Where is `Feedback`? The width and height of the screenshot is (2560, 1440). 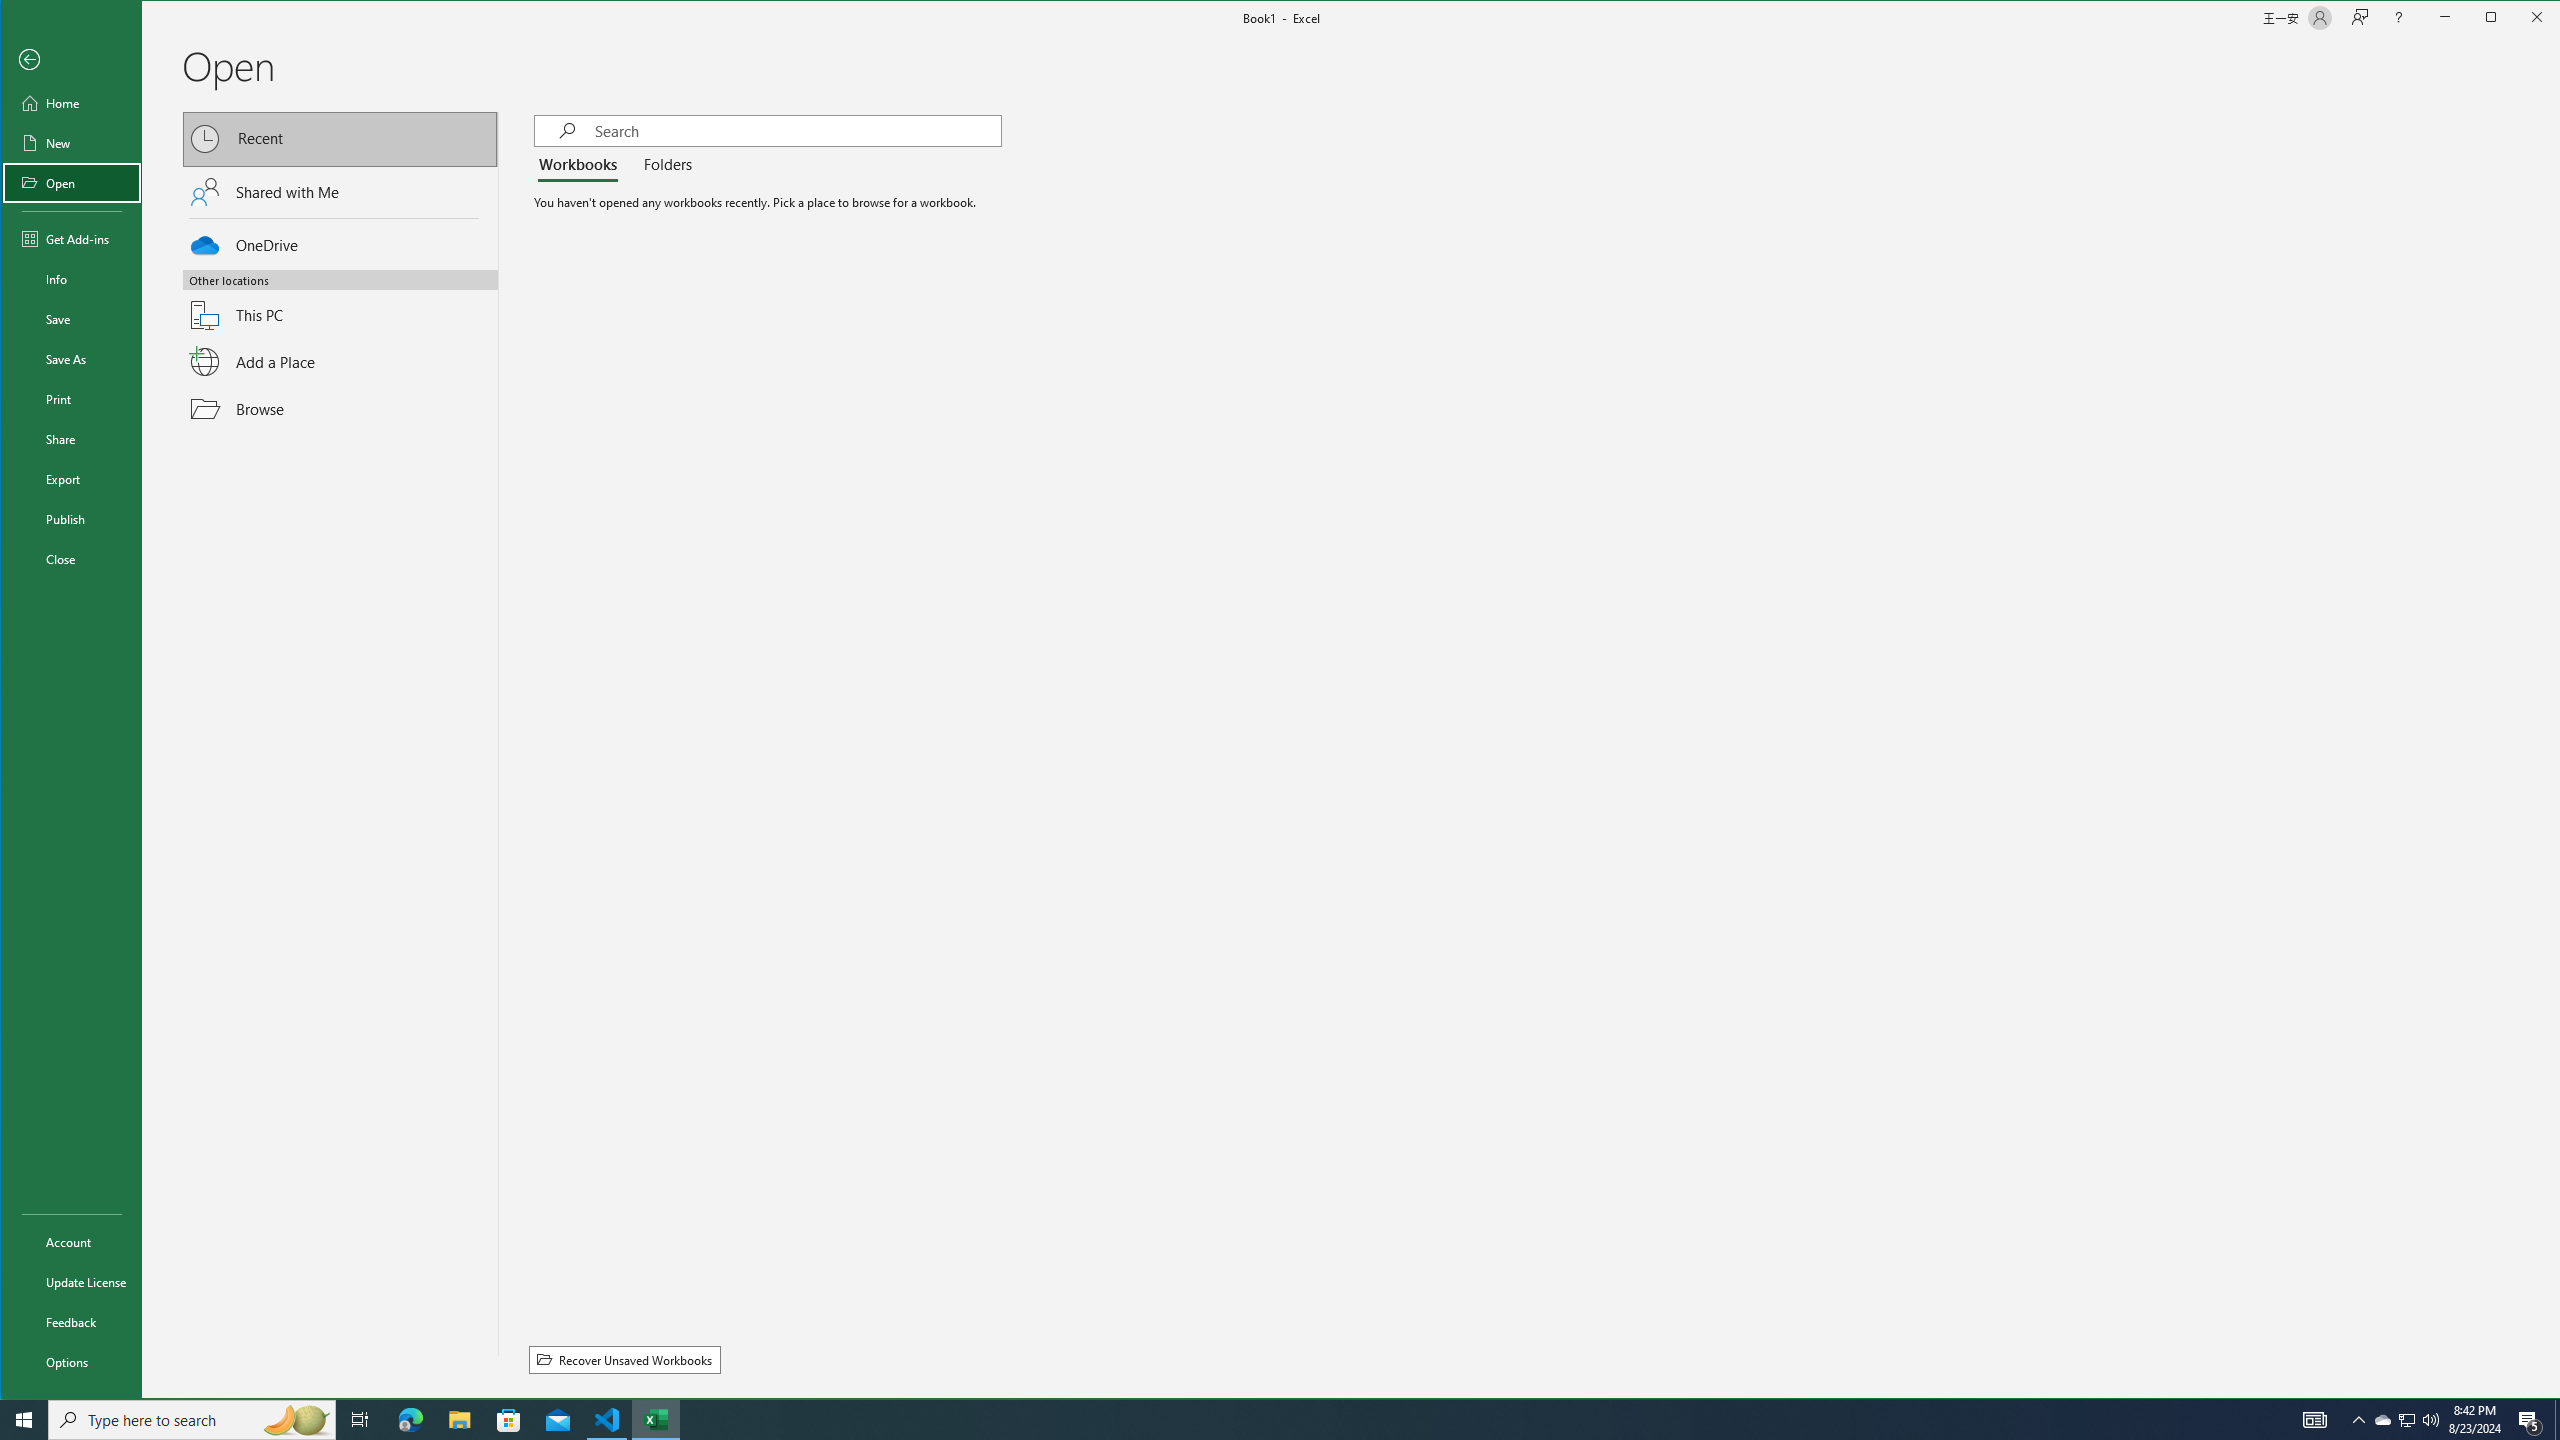
Feedback is located at coordinates (71, 1322).